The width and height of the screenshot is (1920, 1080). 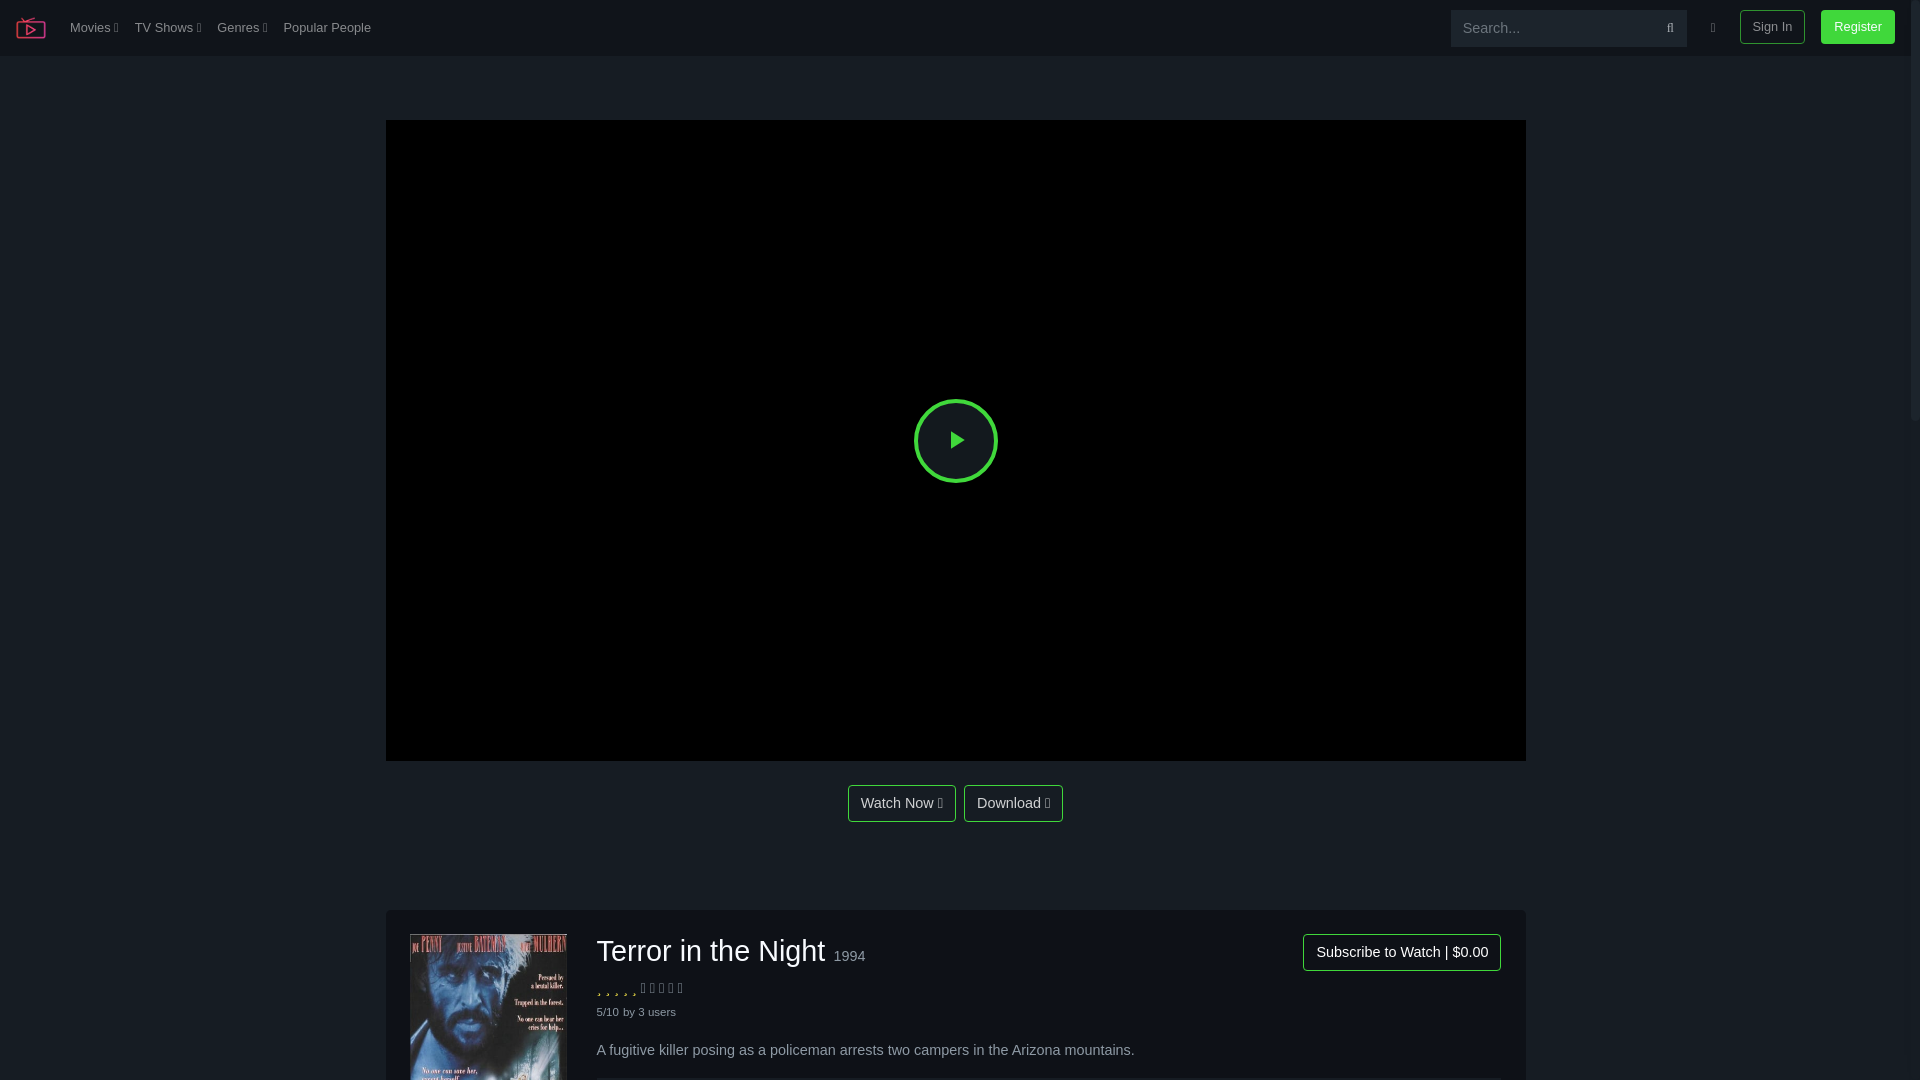 What do you see at coordinates (168, 28) in the screenshot?
I see `TV Shows` at bounding box center [168, 28].